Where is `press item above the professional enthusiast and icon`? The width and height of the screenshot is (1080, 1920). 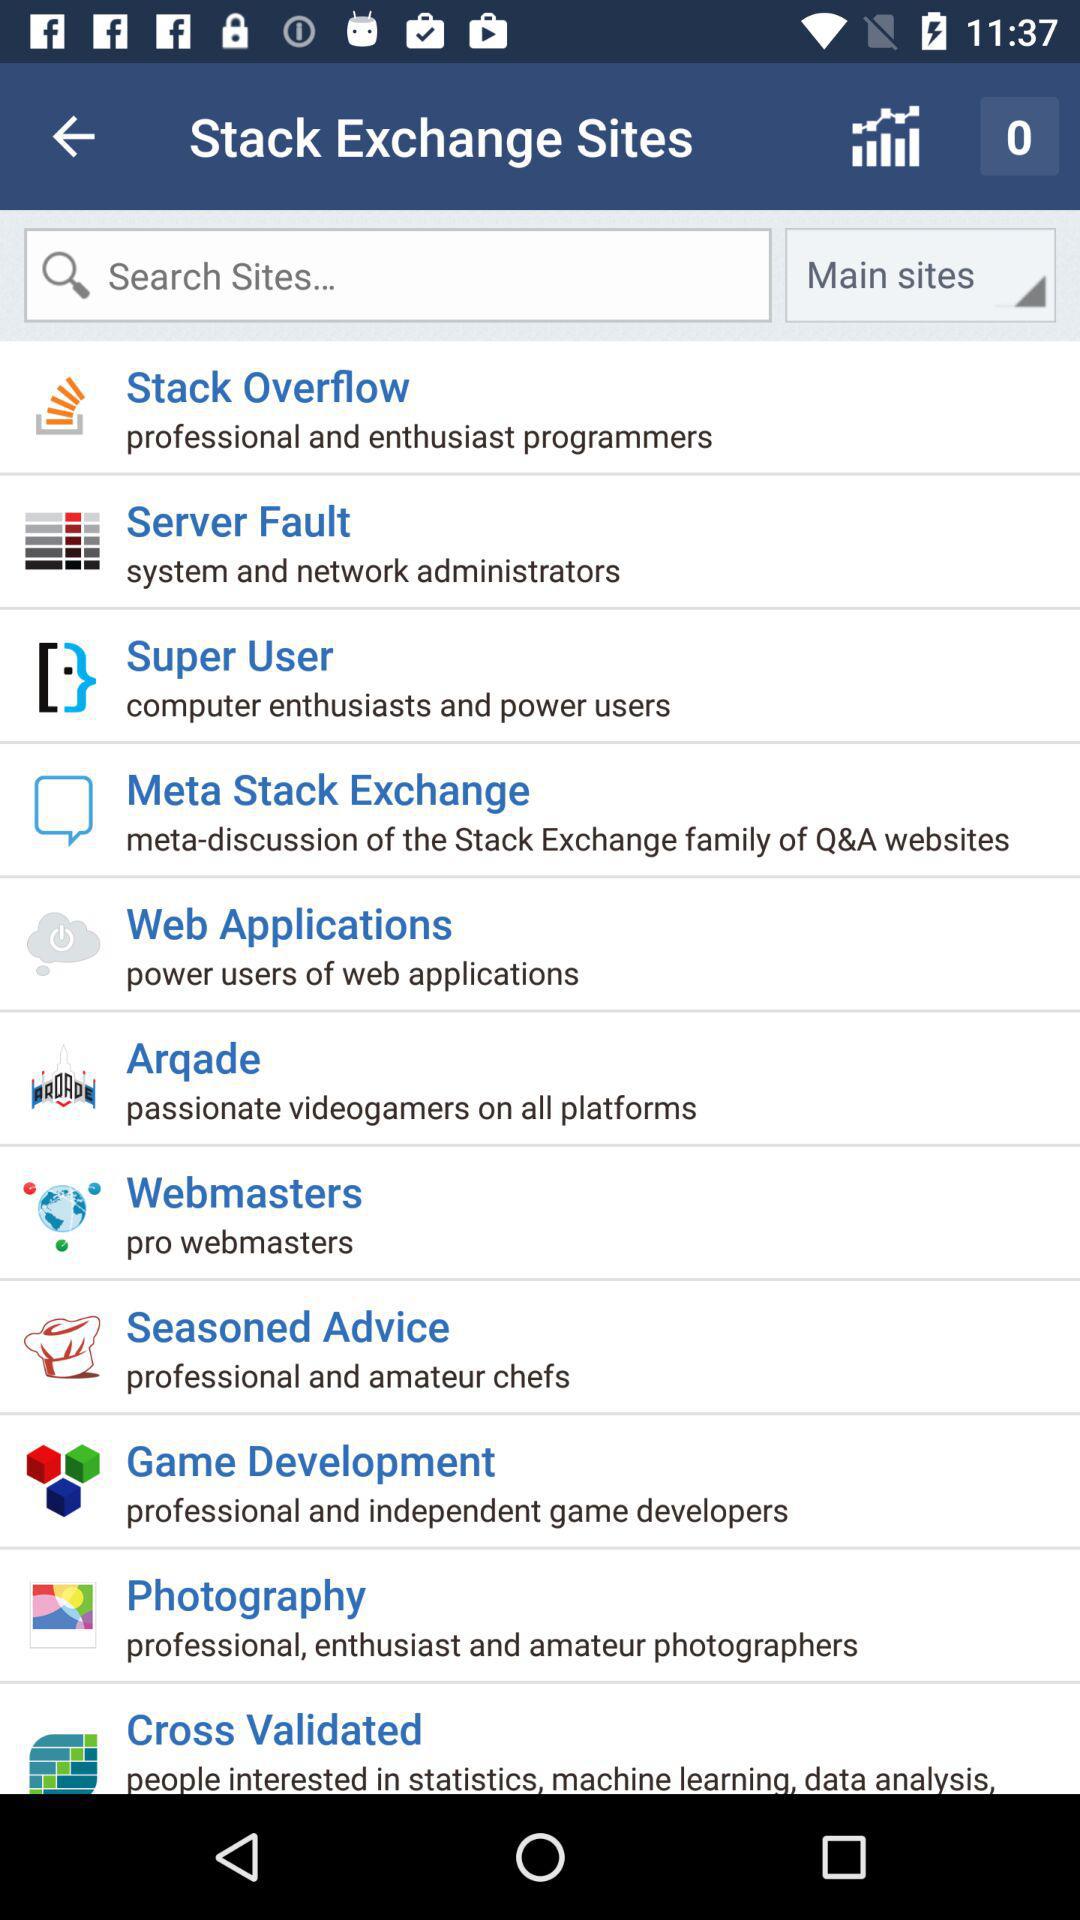
press item above the professional enthusiast and icon is located at coordinates (254, 1586).